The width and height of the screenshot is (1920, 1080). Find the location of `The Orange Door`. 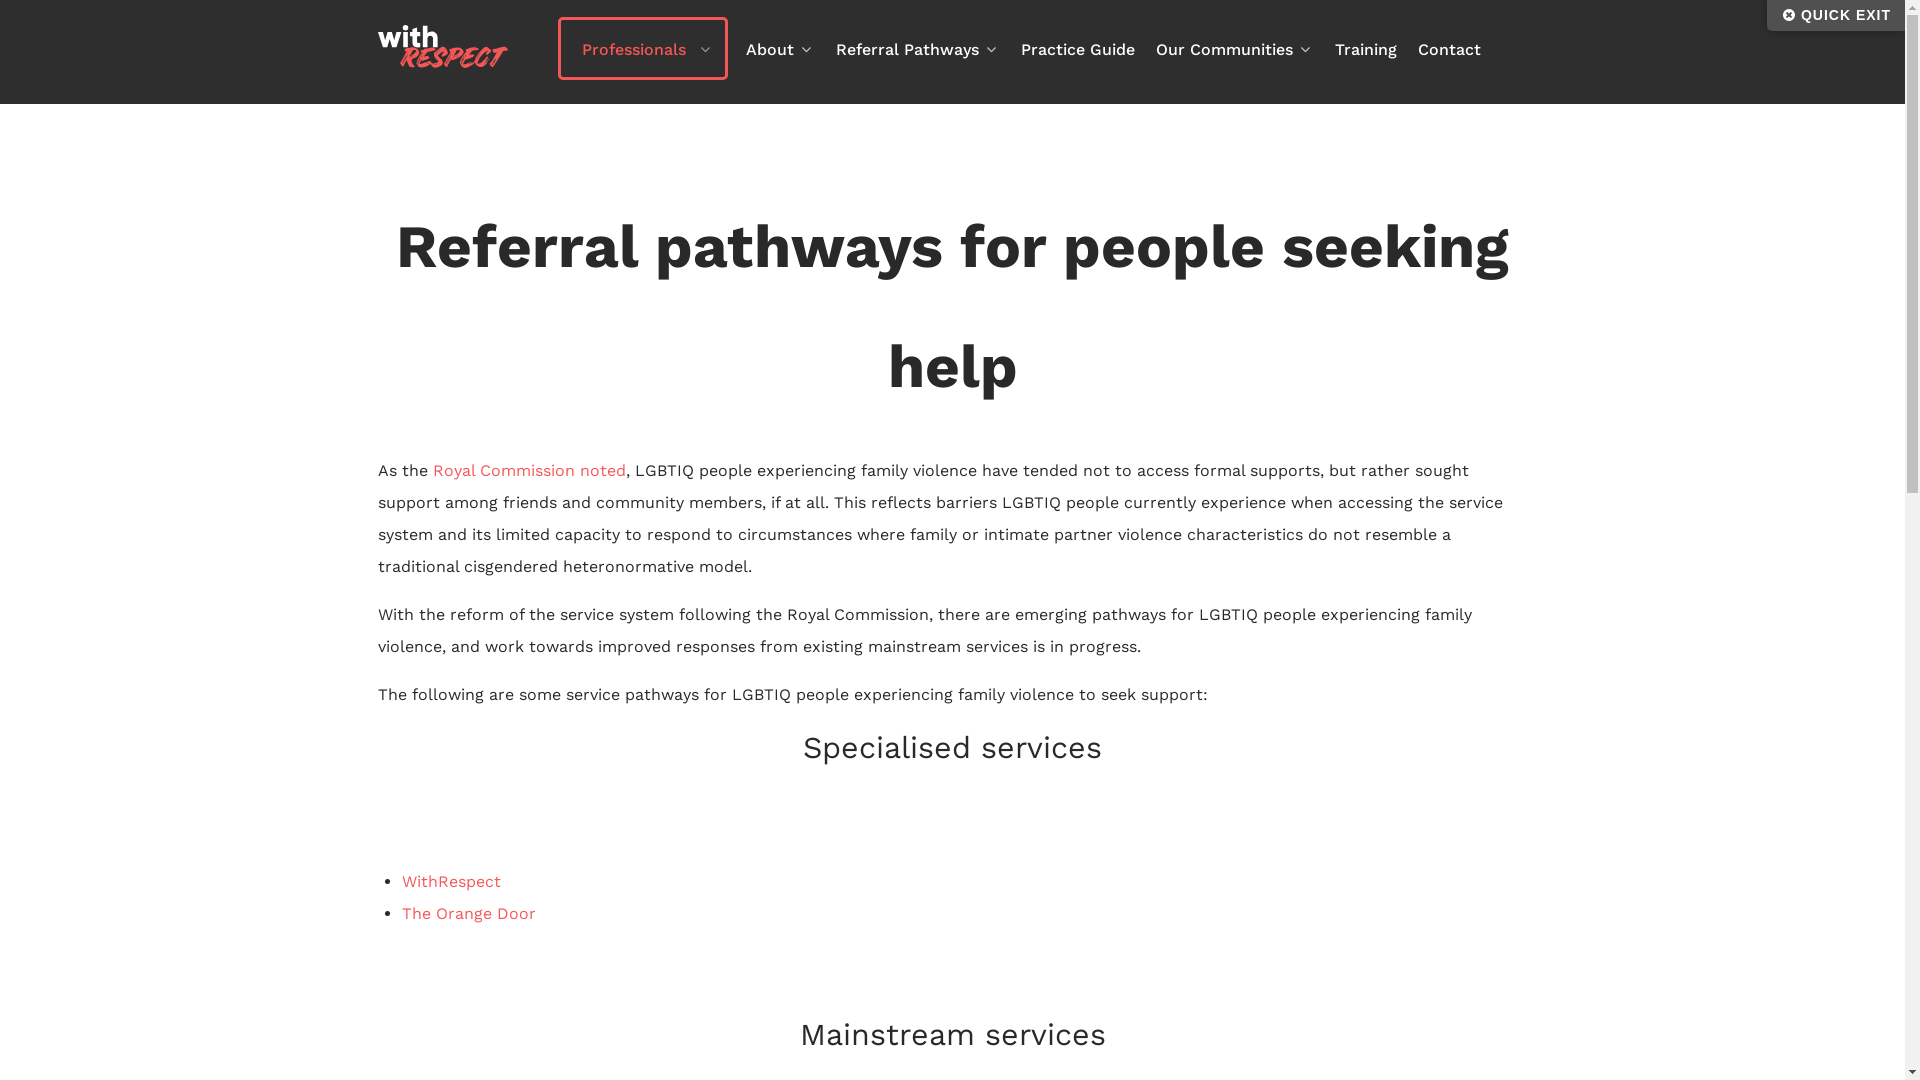

The Orange Door is located at coordinates (469, 914).